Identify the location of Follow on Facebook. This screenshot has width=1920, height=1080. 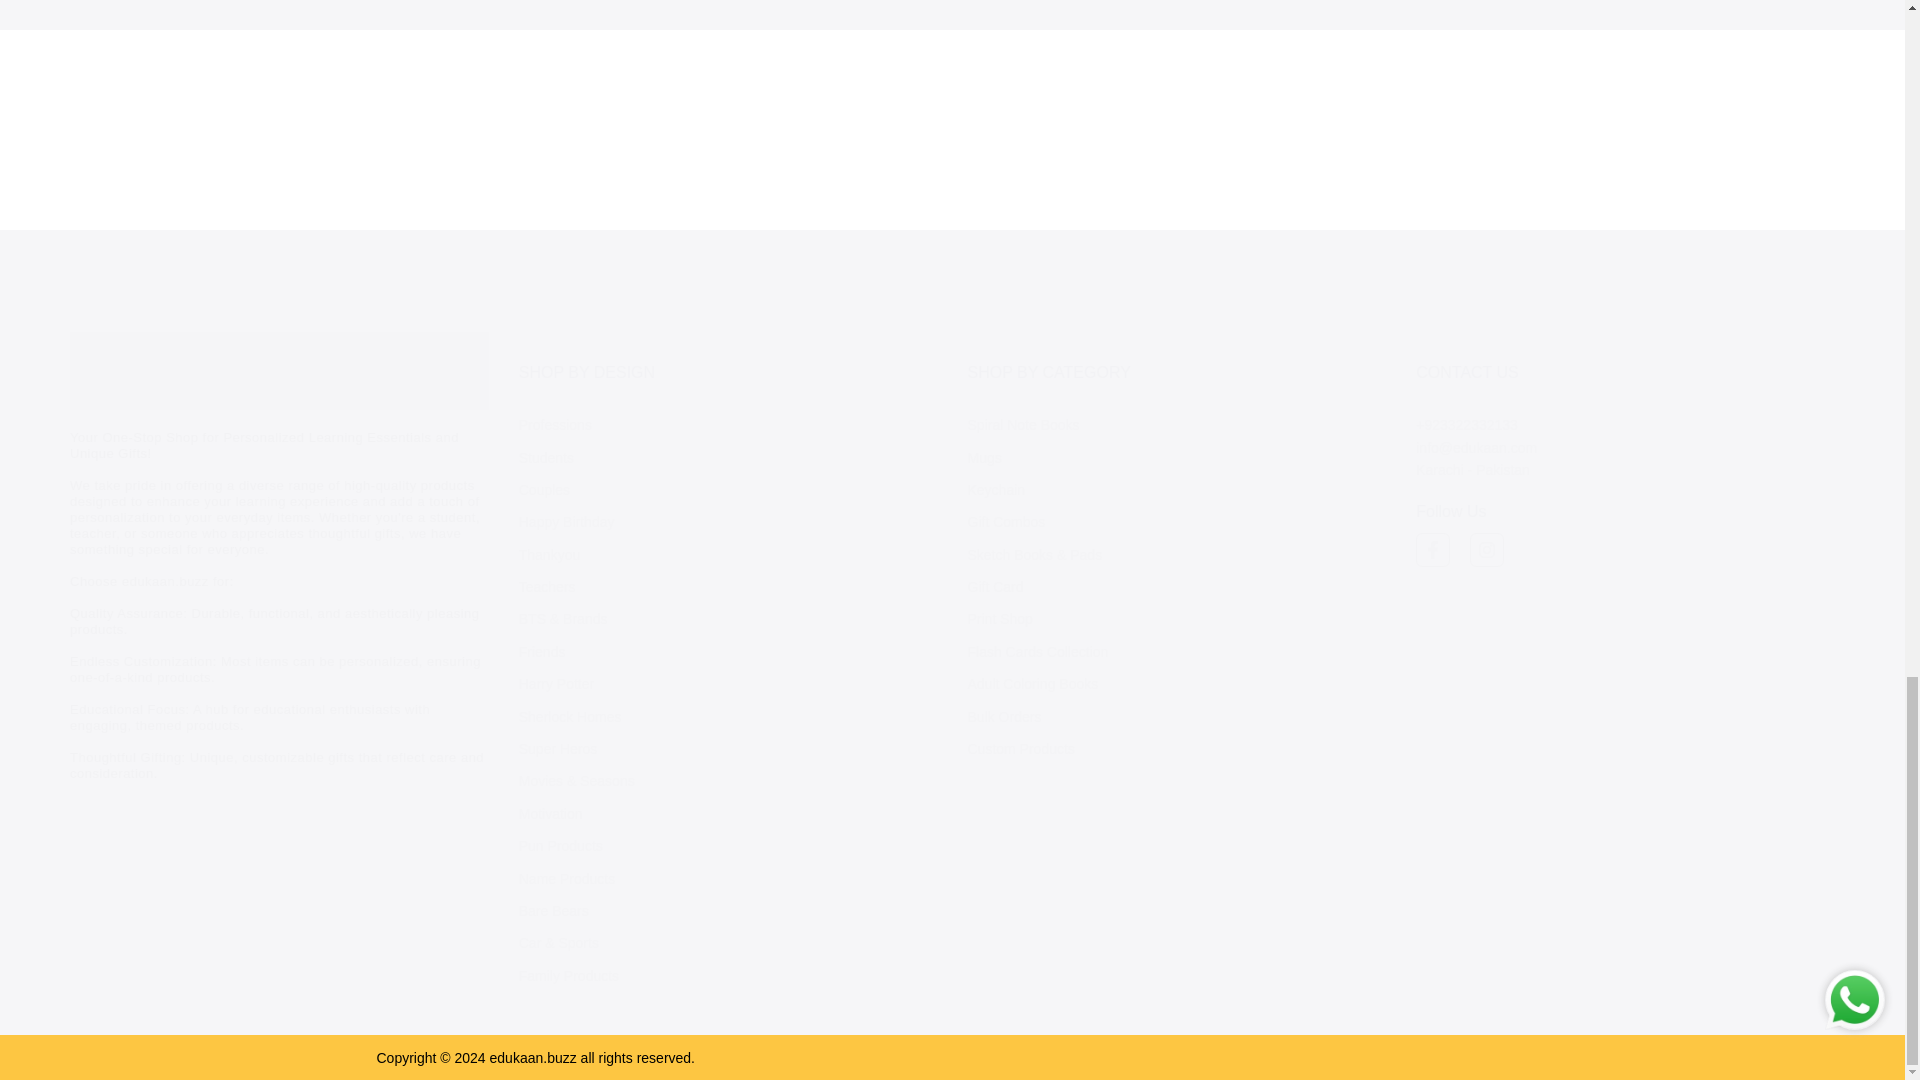
(1432, 550).